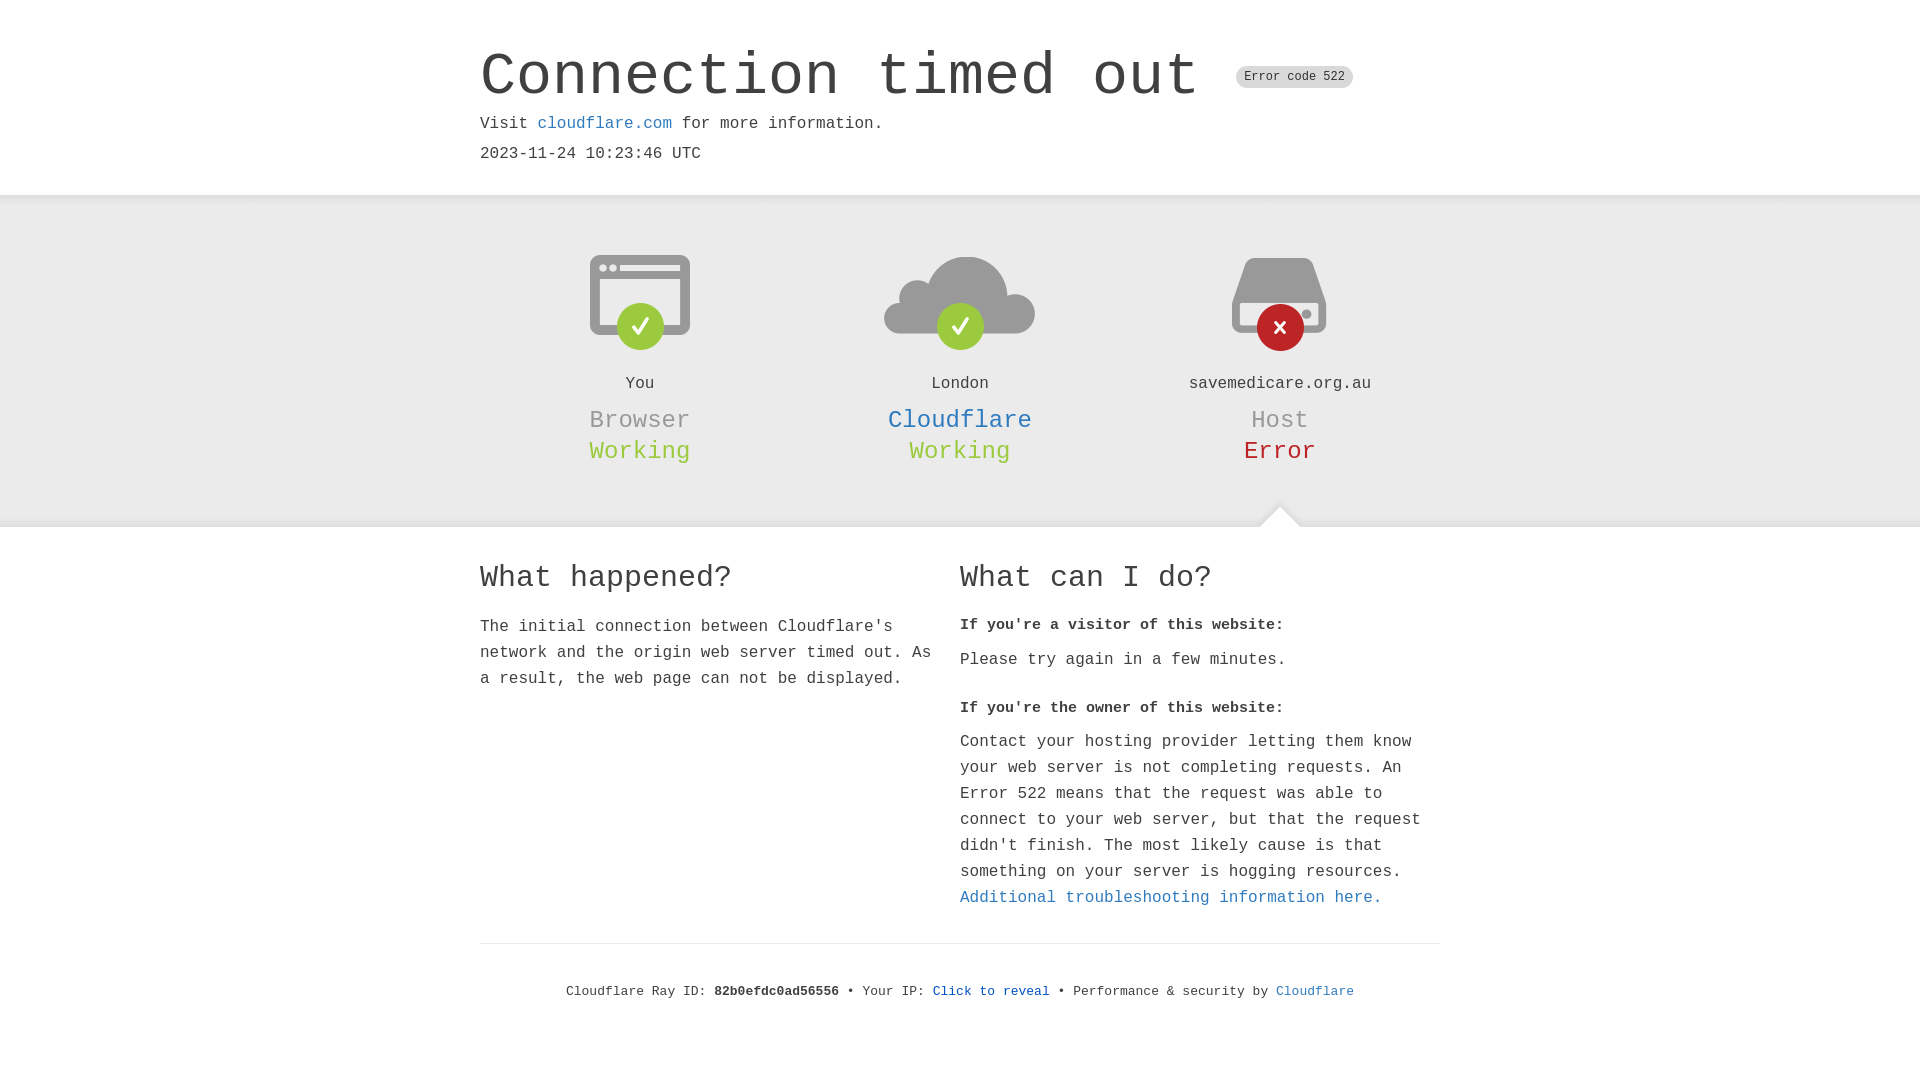  Describe the element at coordinates (960, 420) in the screenshot. I see `Cloudflare` at that location.